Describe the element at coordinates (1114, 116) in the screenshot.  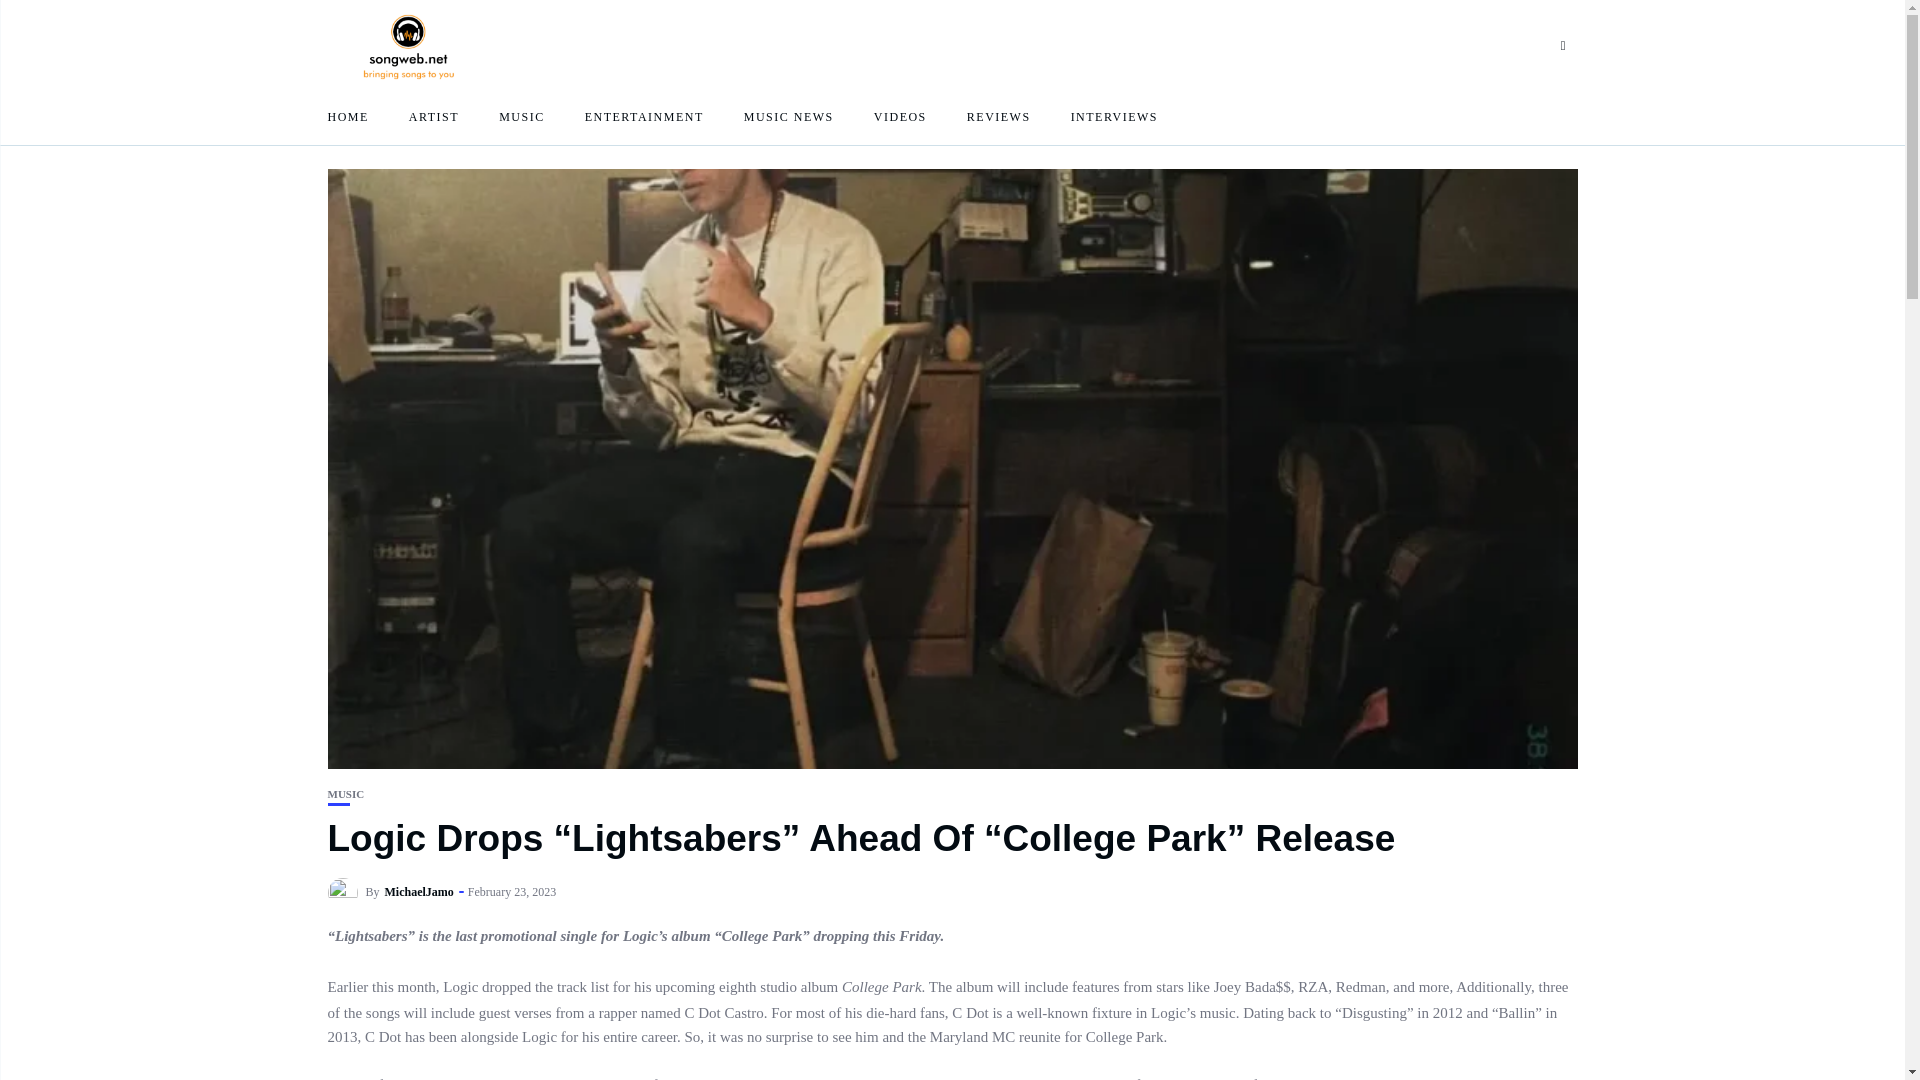
I see `INTERVIEWS` at that location.